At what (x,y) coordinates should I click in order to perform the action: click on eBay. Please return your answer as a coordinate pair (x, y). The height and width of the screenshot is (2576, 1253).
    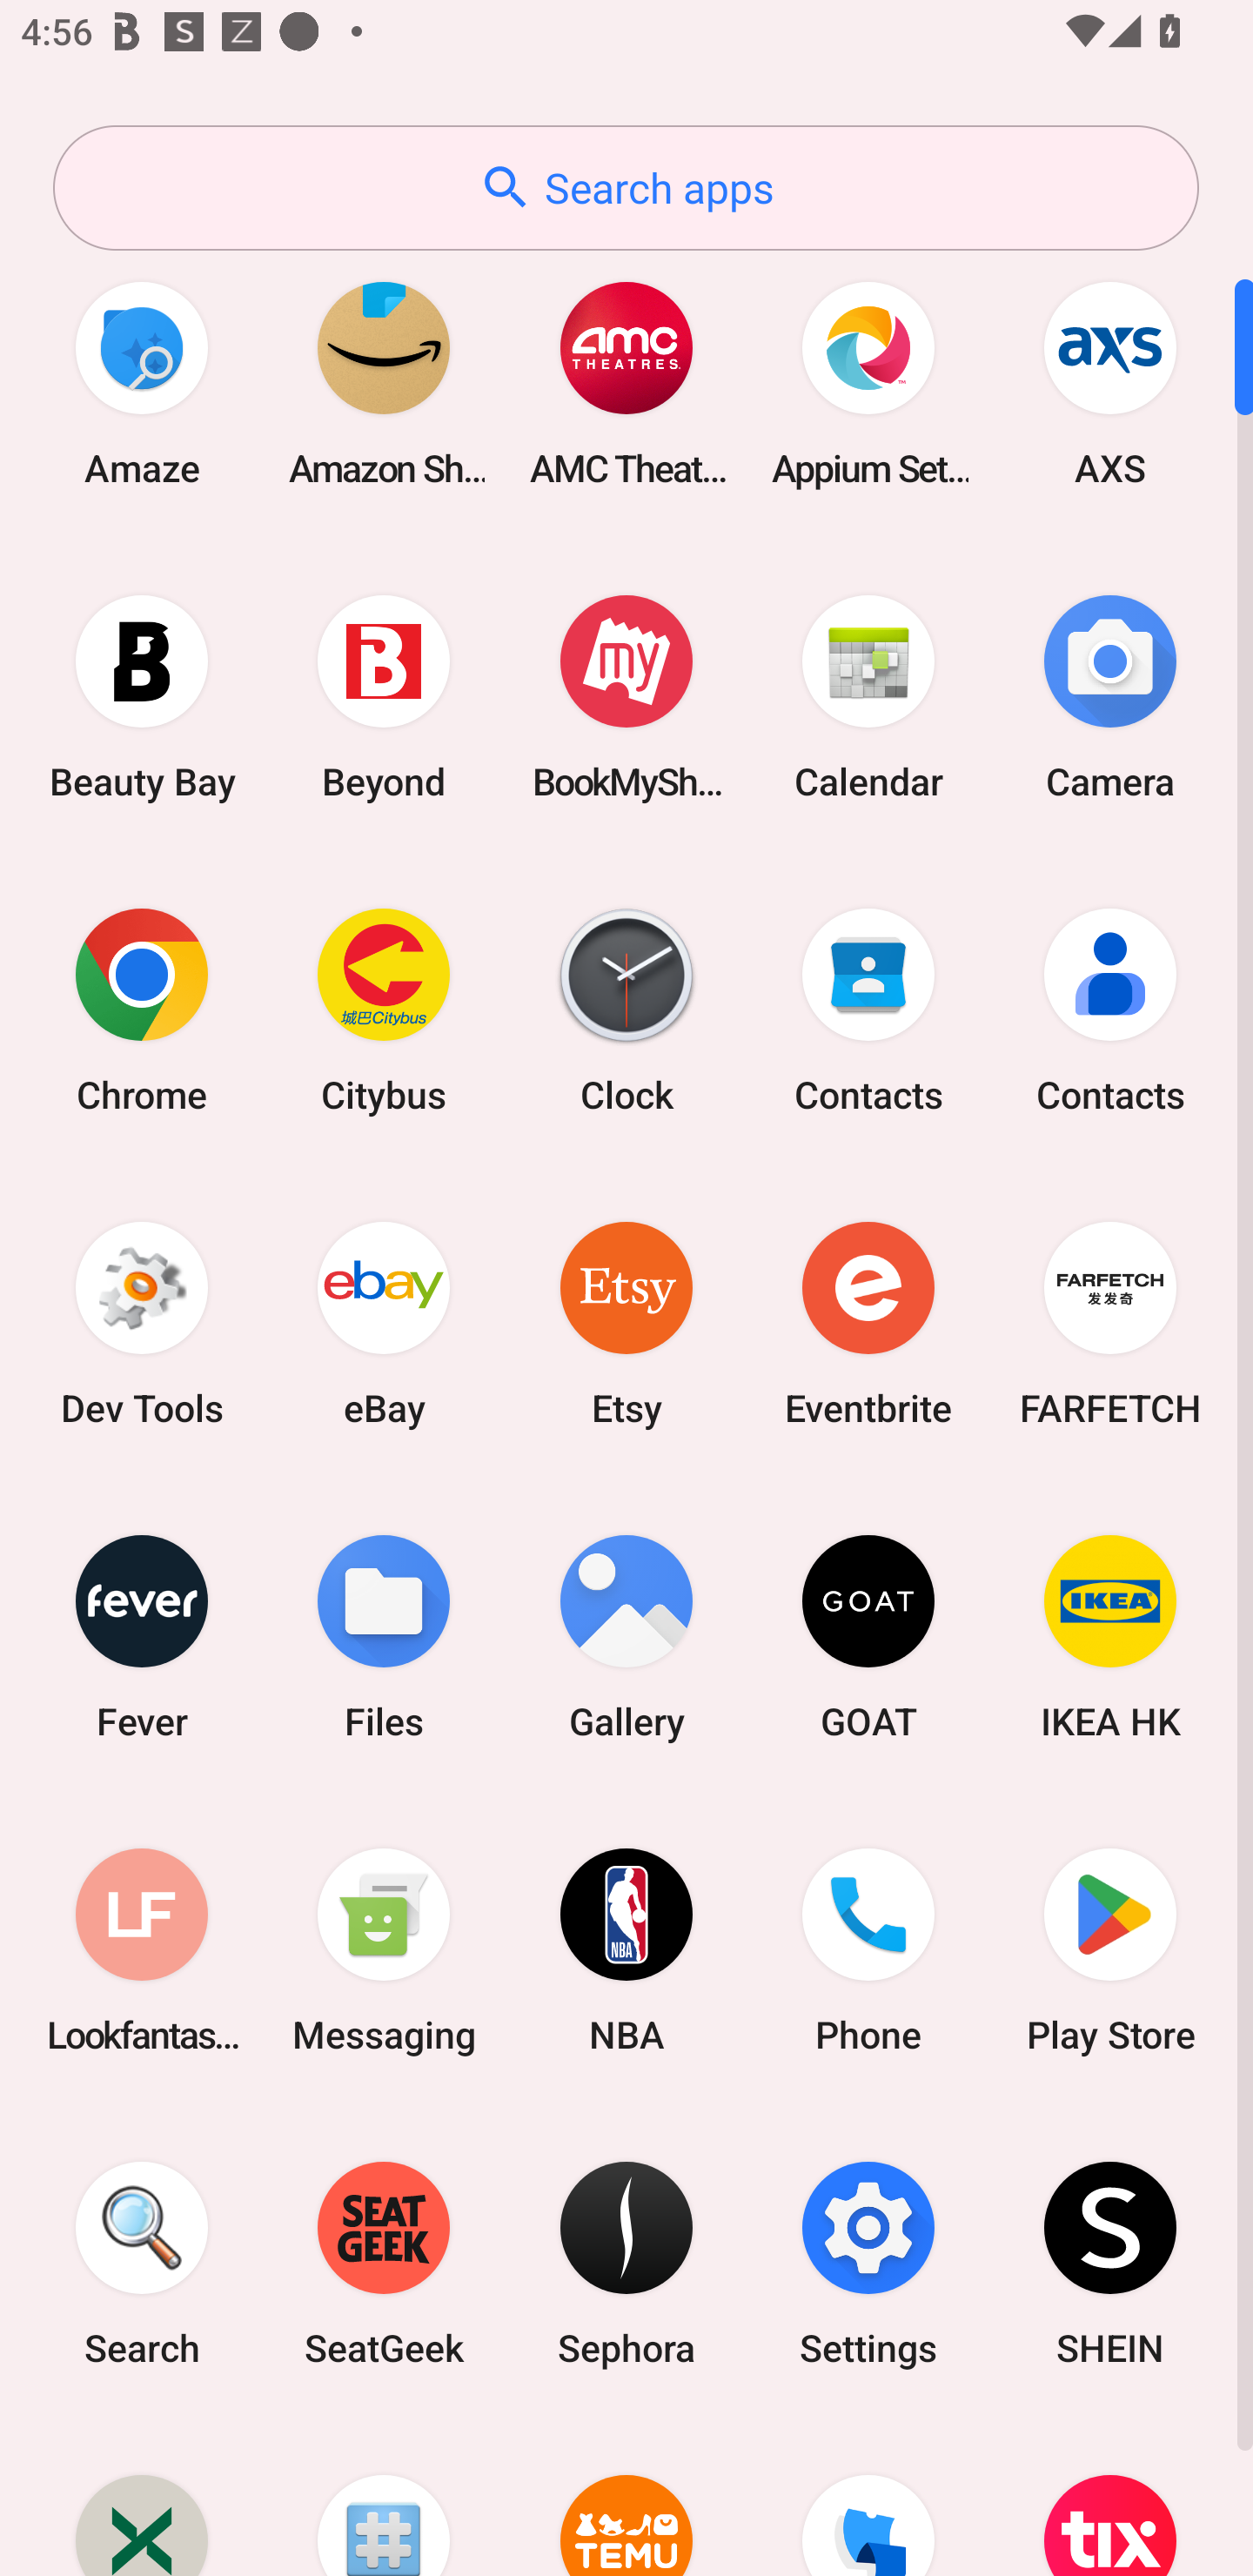
    Looking at the image, I should click on (384, 1323).